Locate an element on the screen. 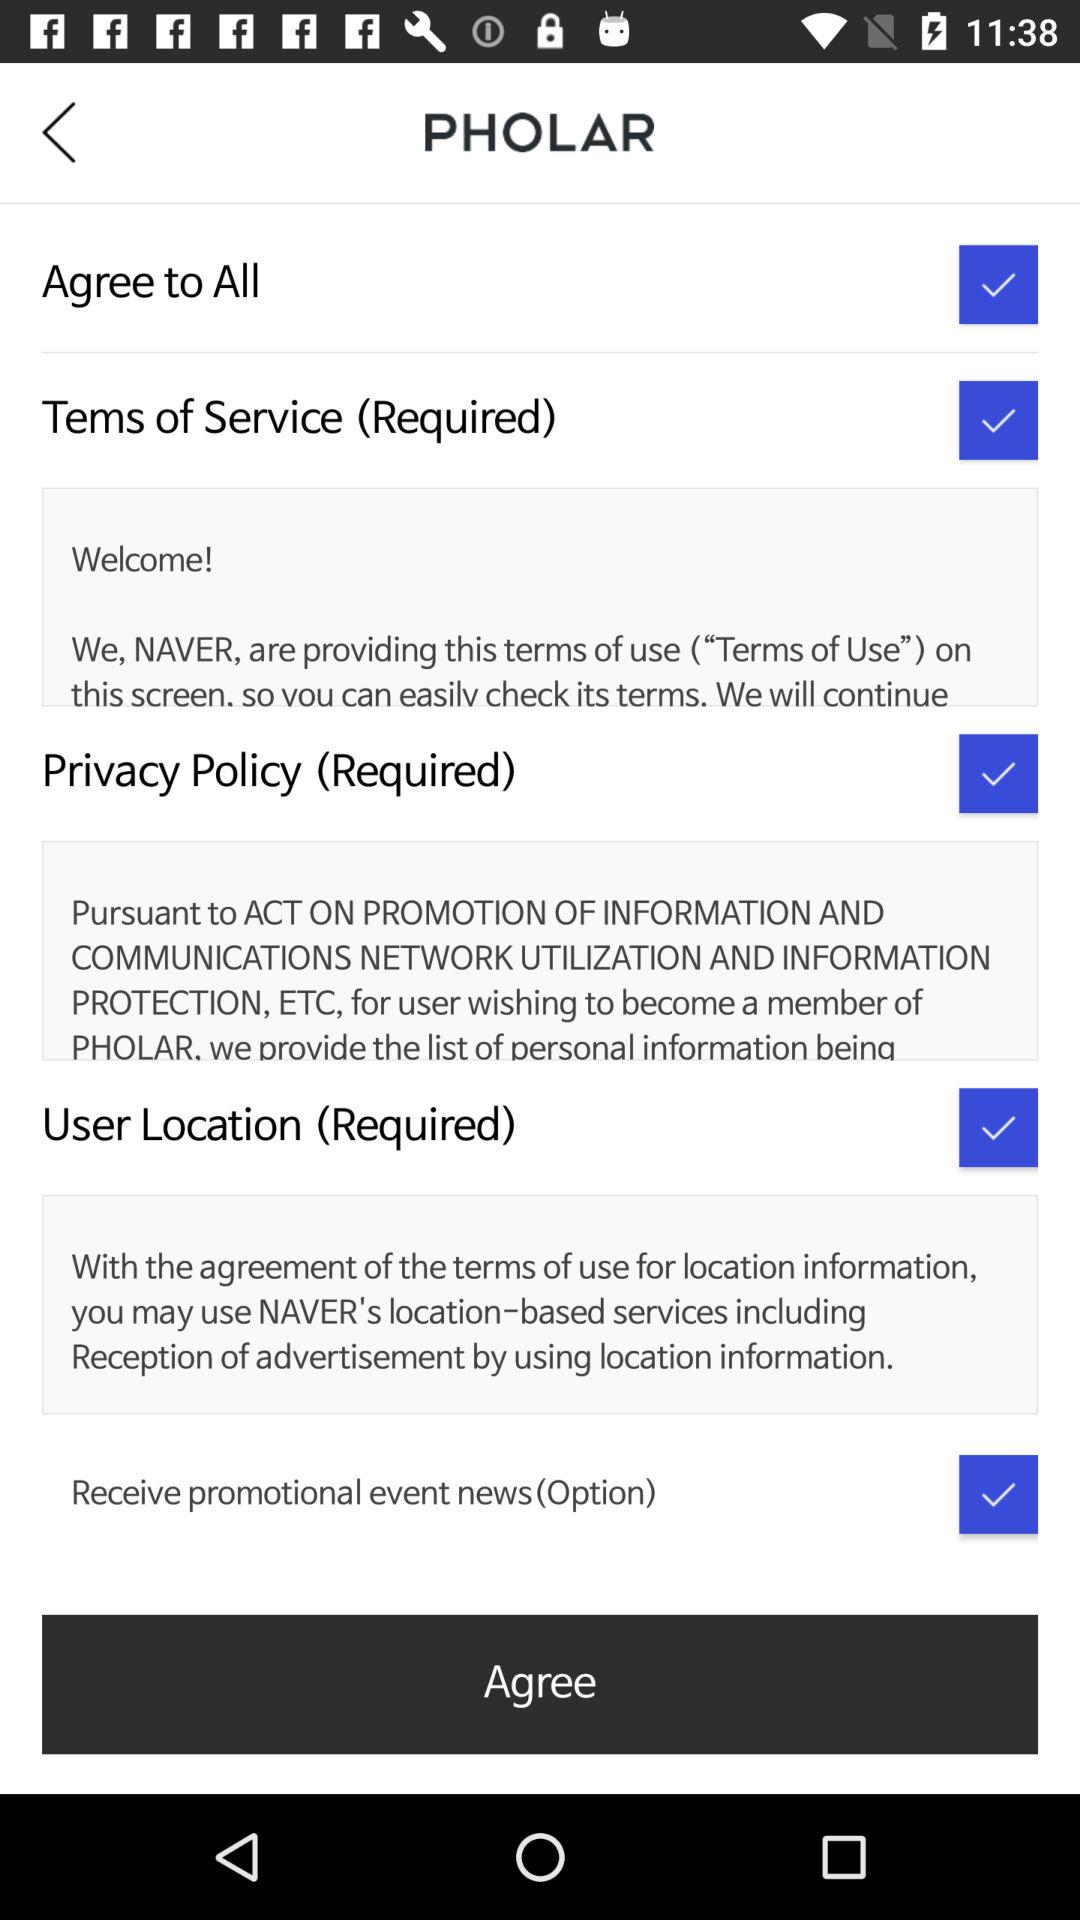 The height and width of the screenshot is (1920, 1080). select agree is located at coordinates (998, 774).